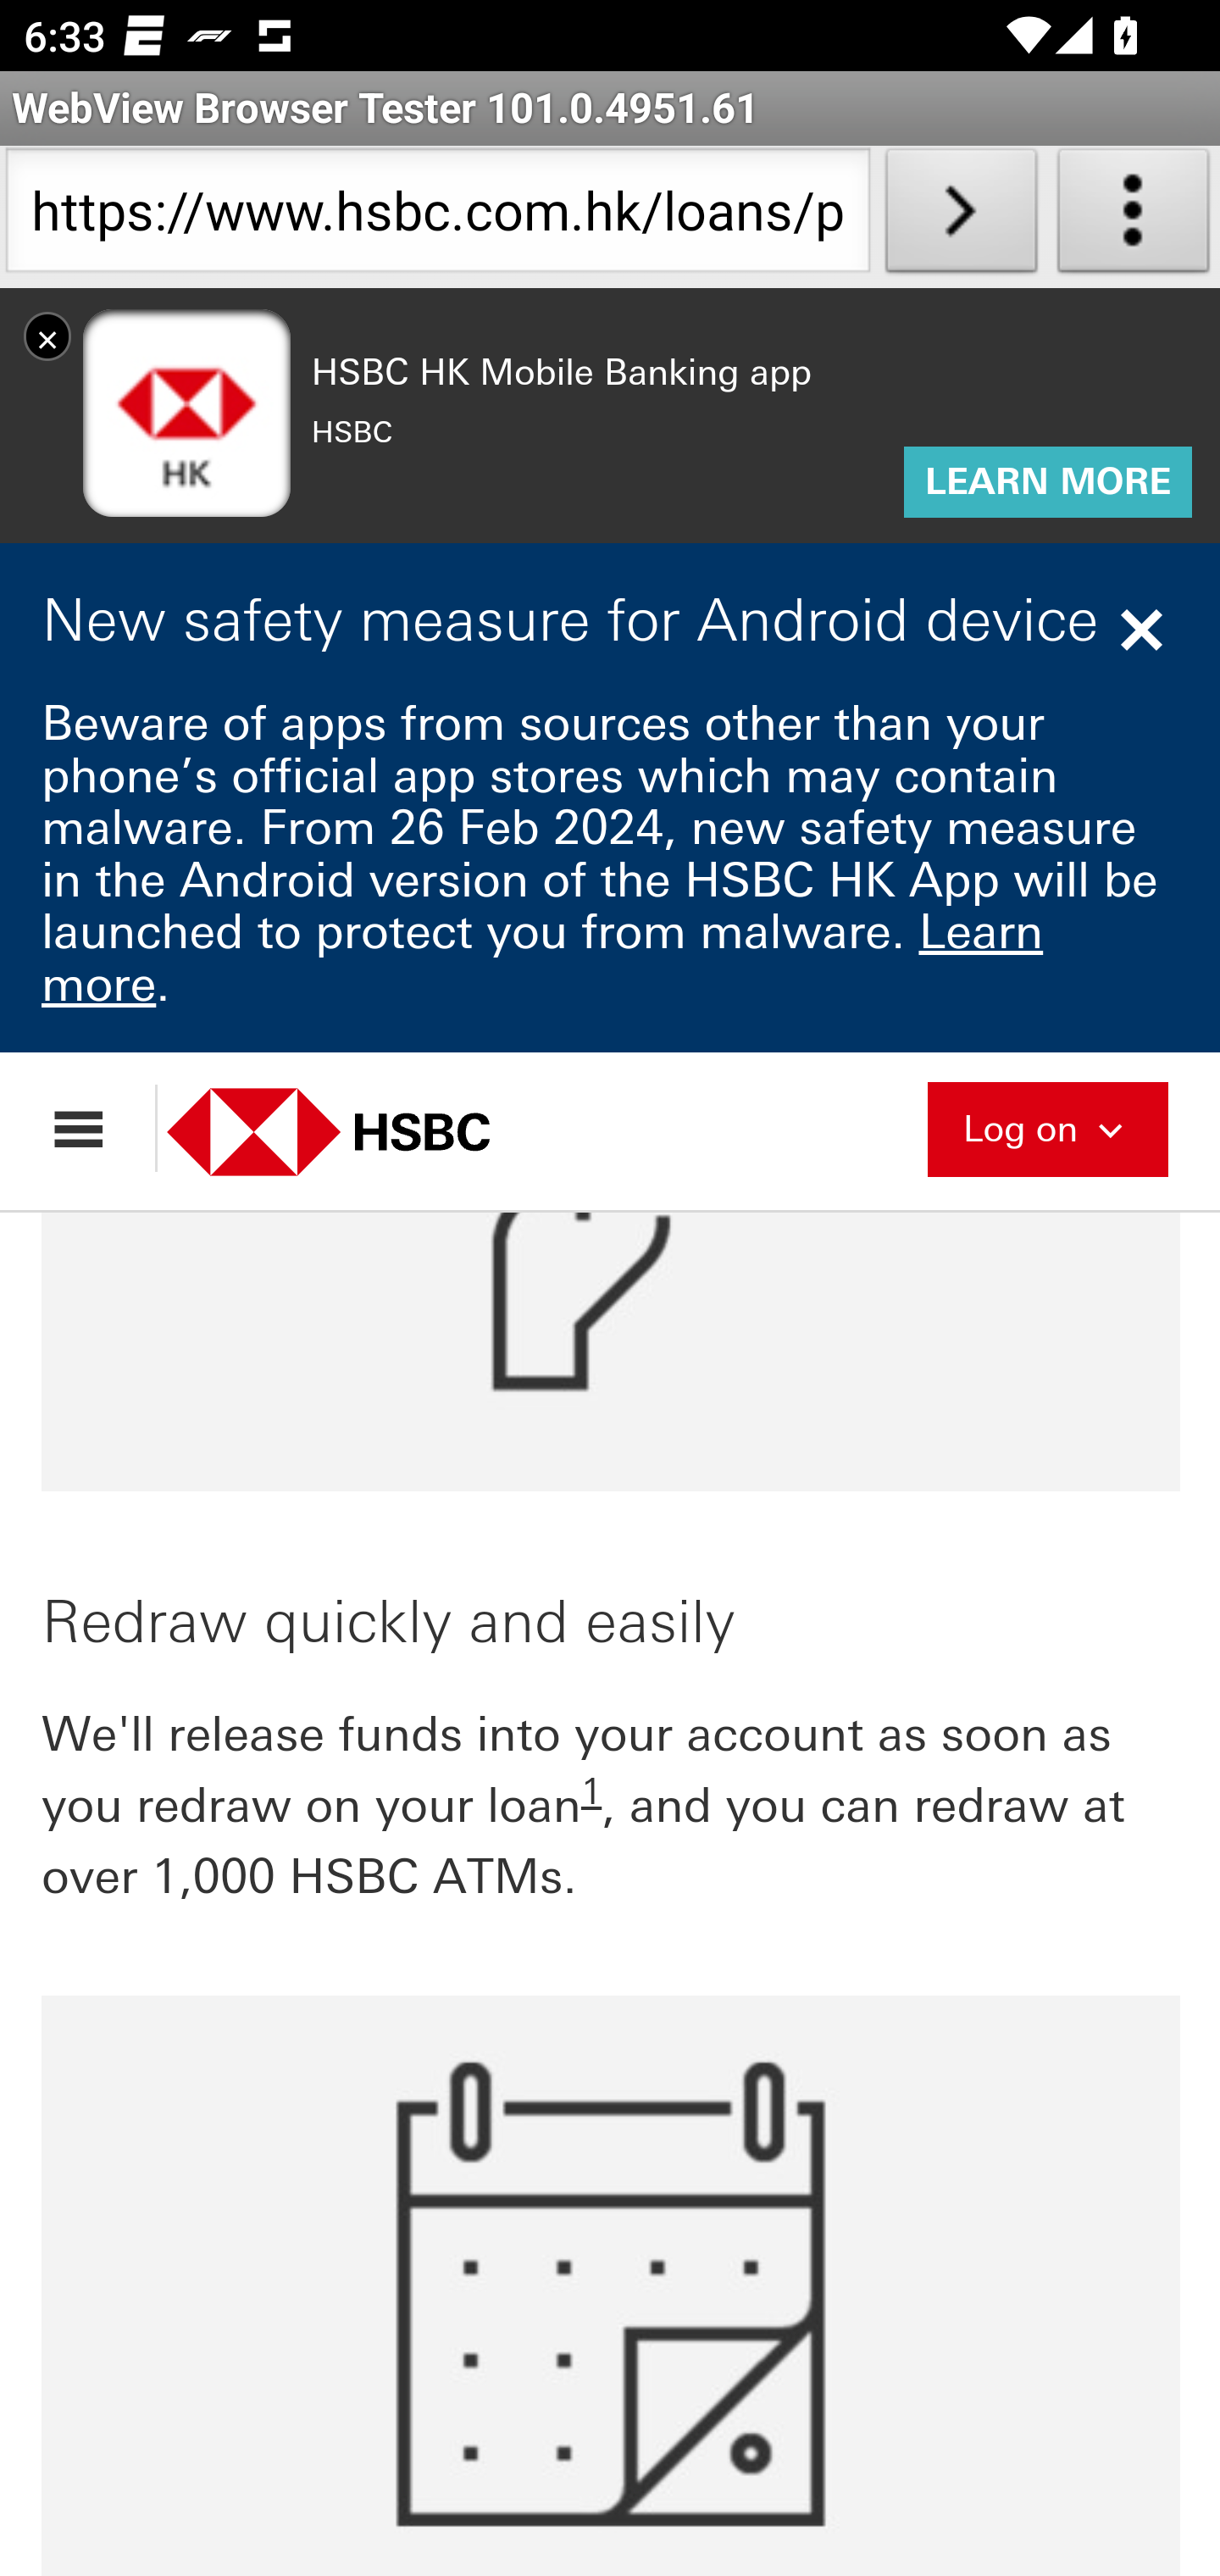  Describe the element at coordinates (544, 958) in the screenshot. I see `Learn more` at that location.